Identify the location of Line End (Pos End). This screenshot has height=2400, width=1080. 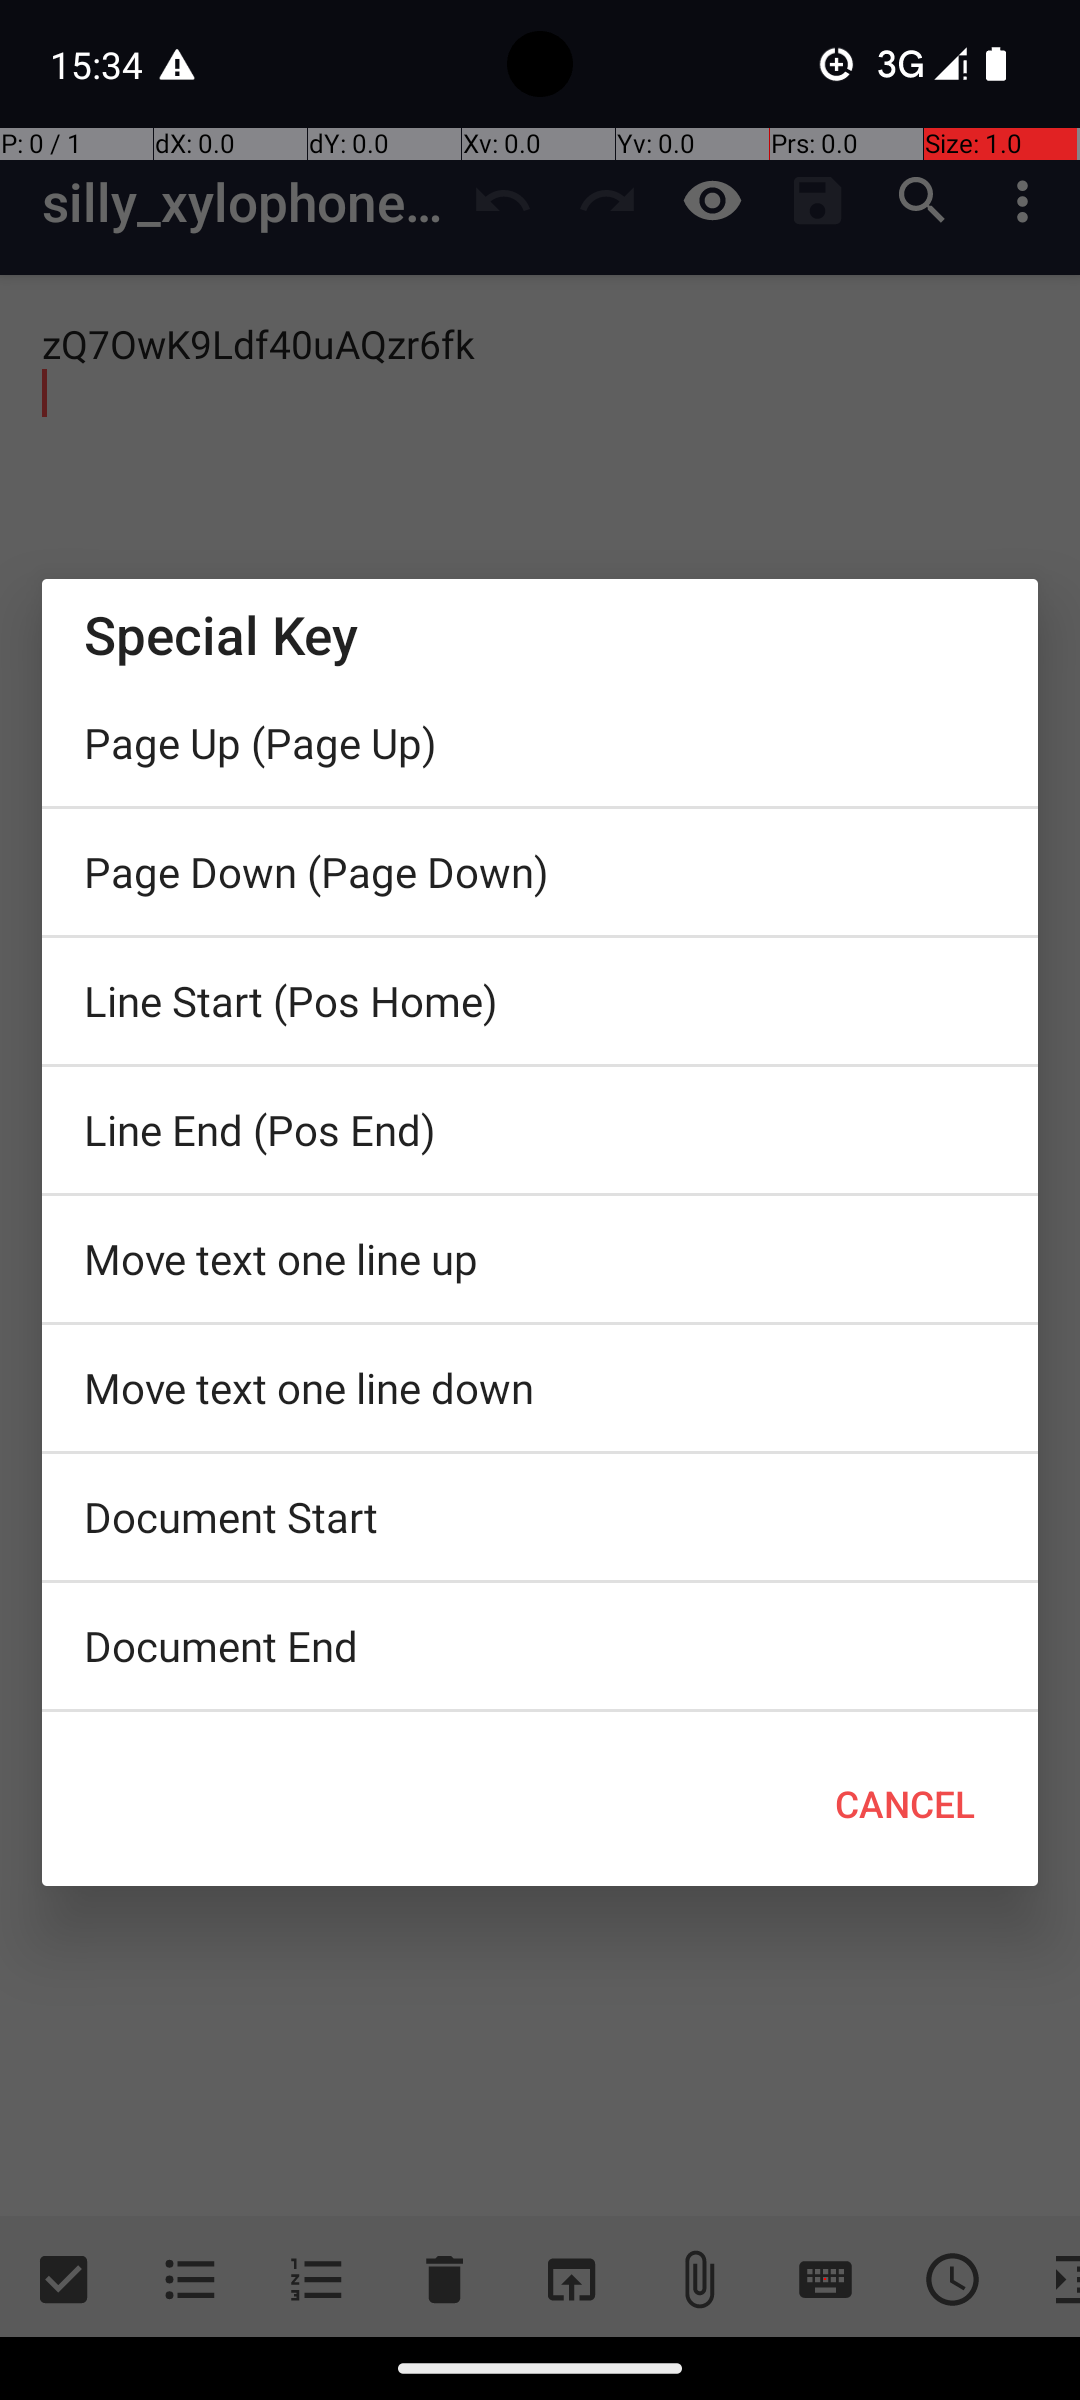
(540, 1130).